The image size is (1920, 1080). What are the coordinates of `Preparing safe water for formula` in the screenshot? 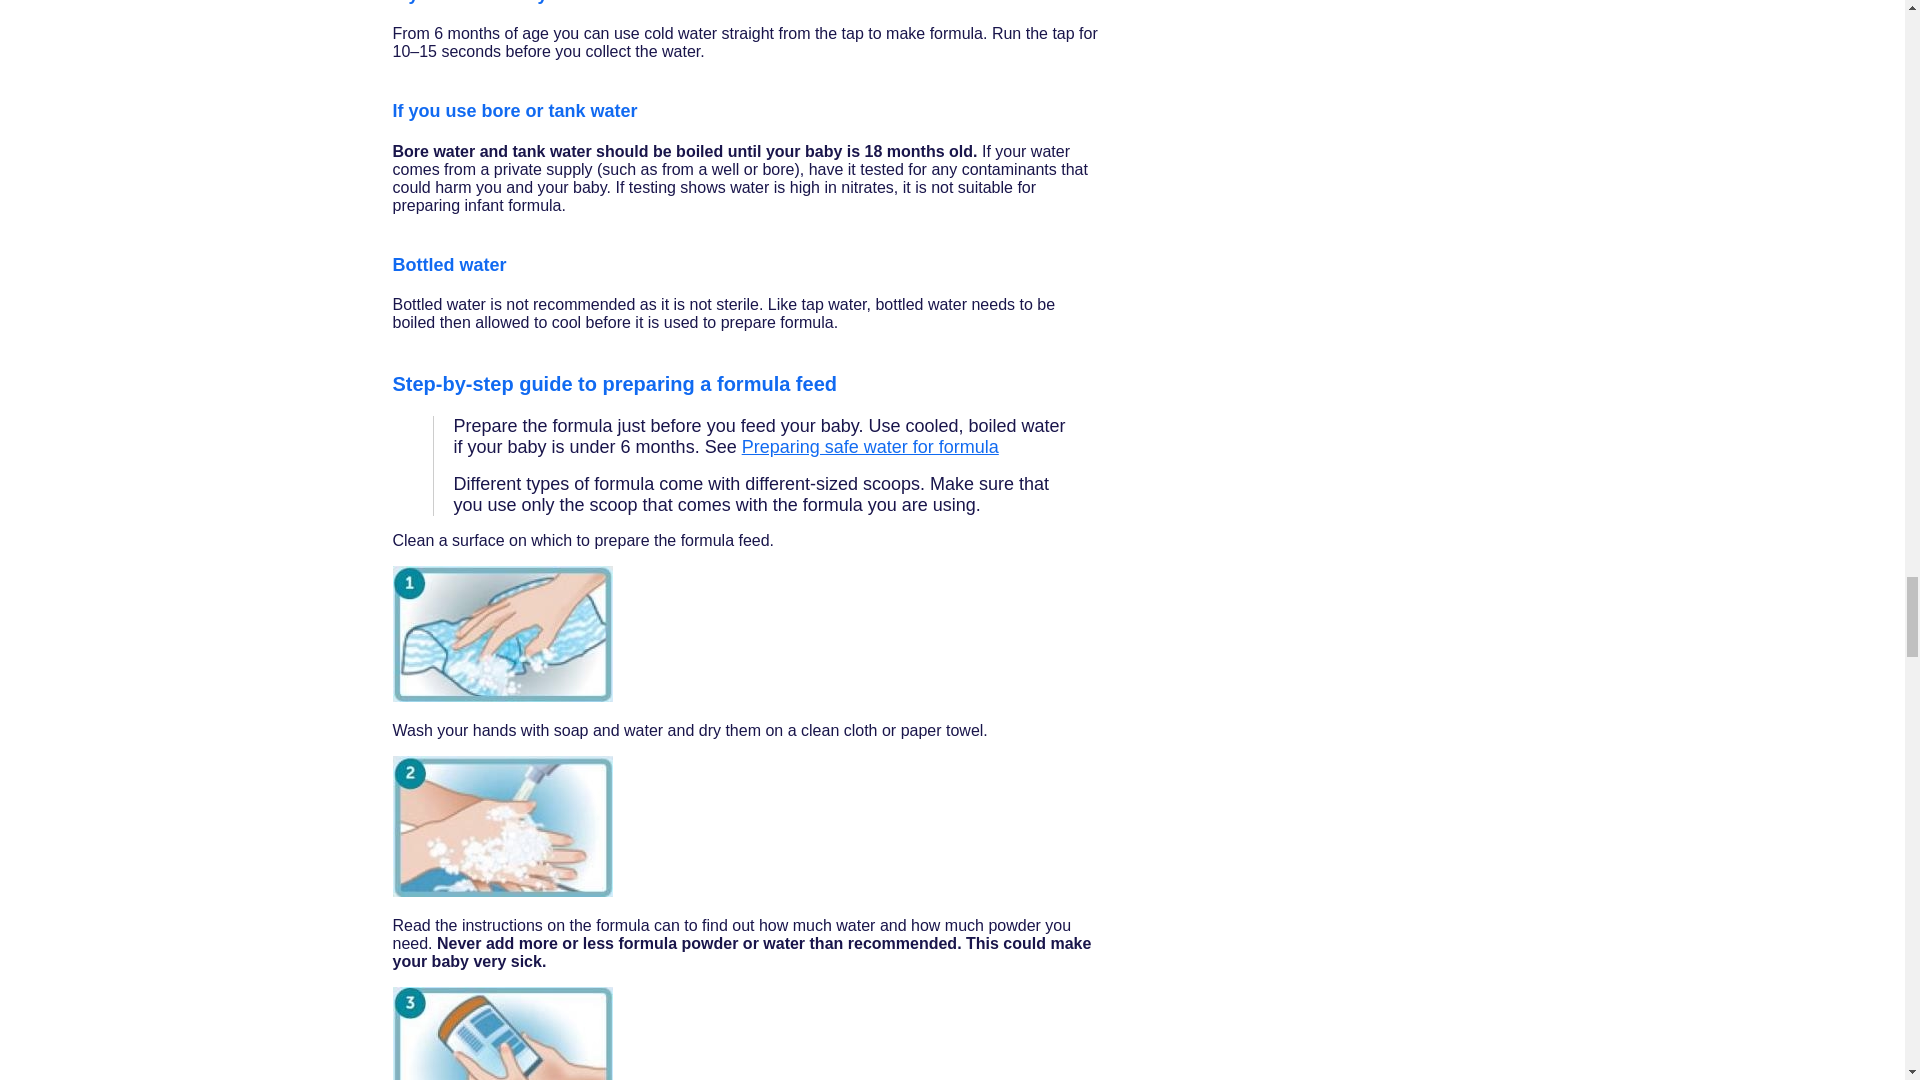 It's located at (870, 446).